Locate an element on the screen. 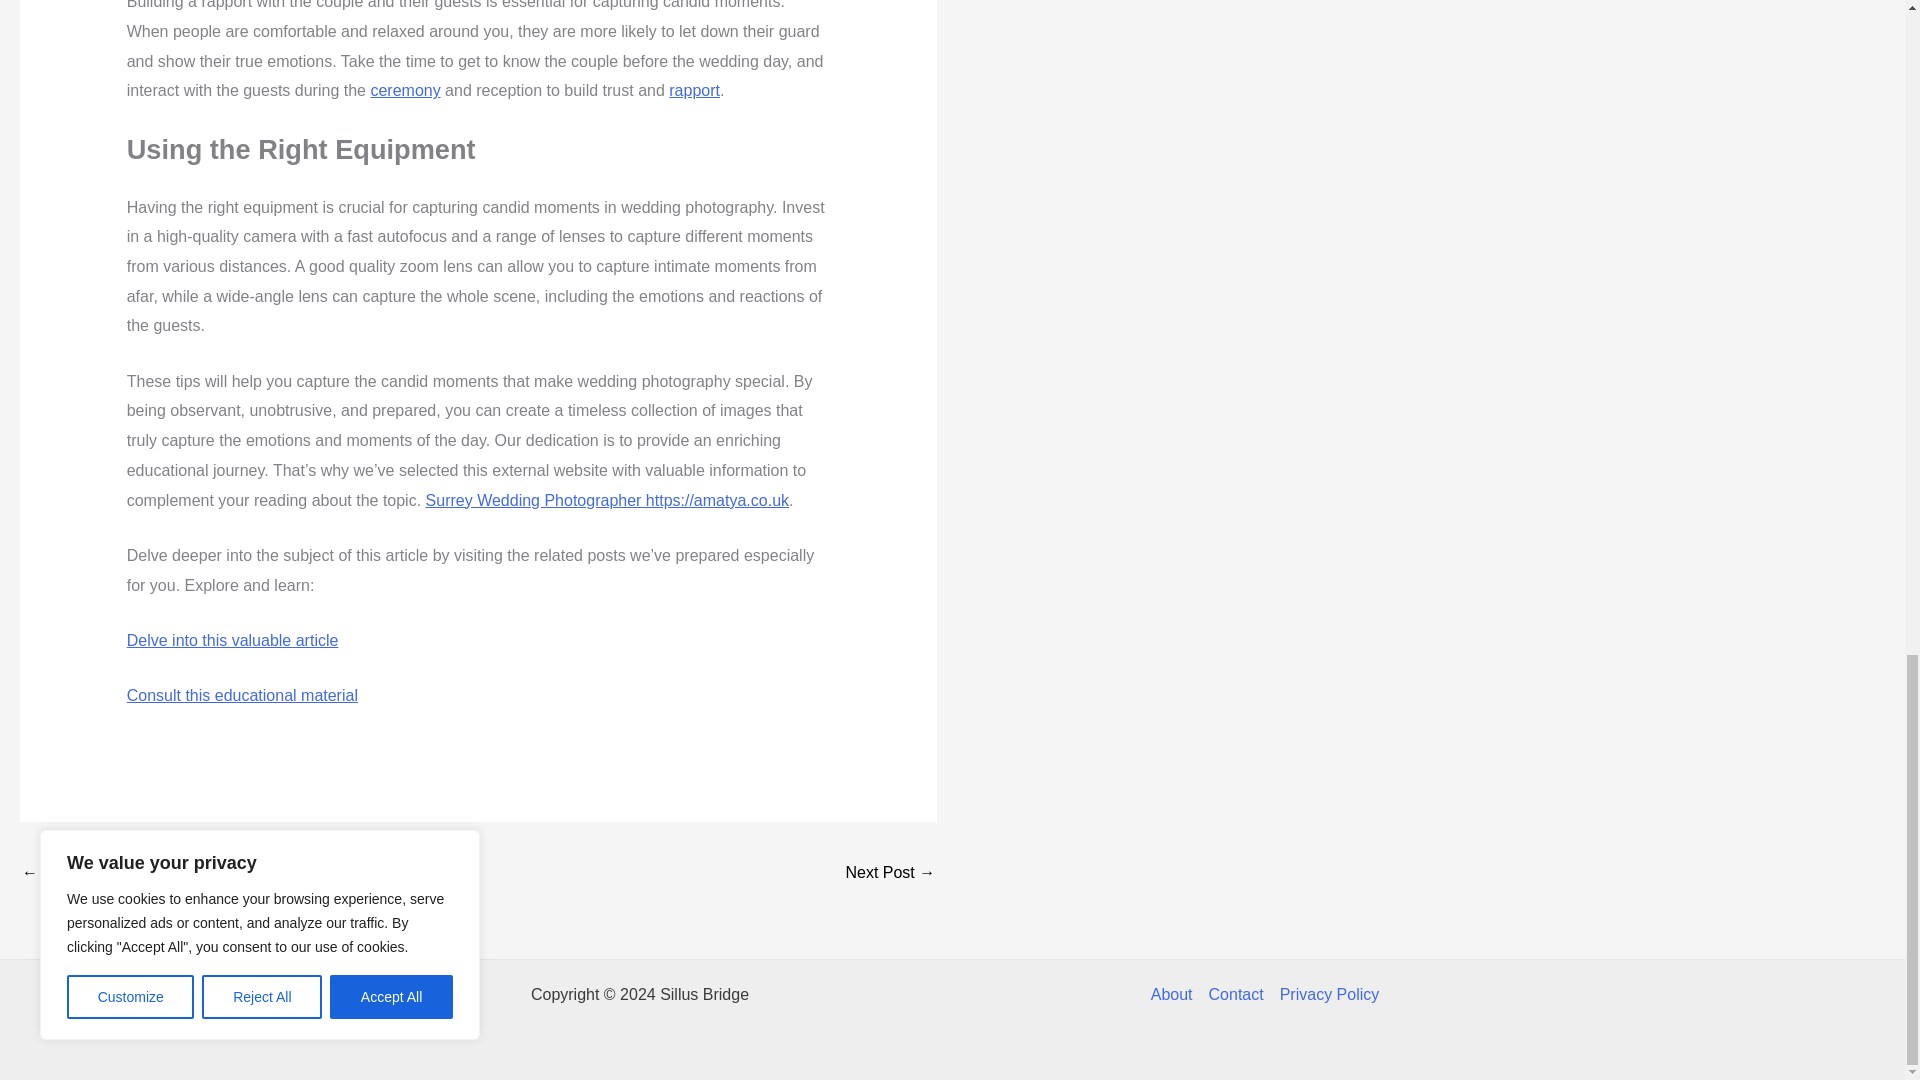 Image resolution: width=1920 pixels, height=1080 pixels. Delve into this valuable article is located at coordinates (232, 640).